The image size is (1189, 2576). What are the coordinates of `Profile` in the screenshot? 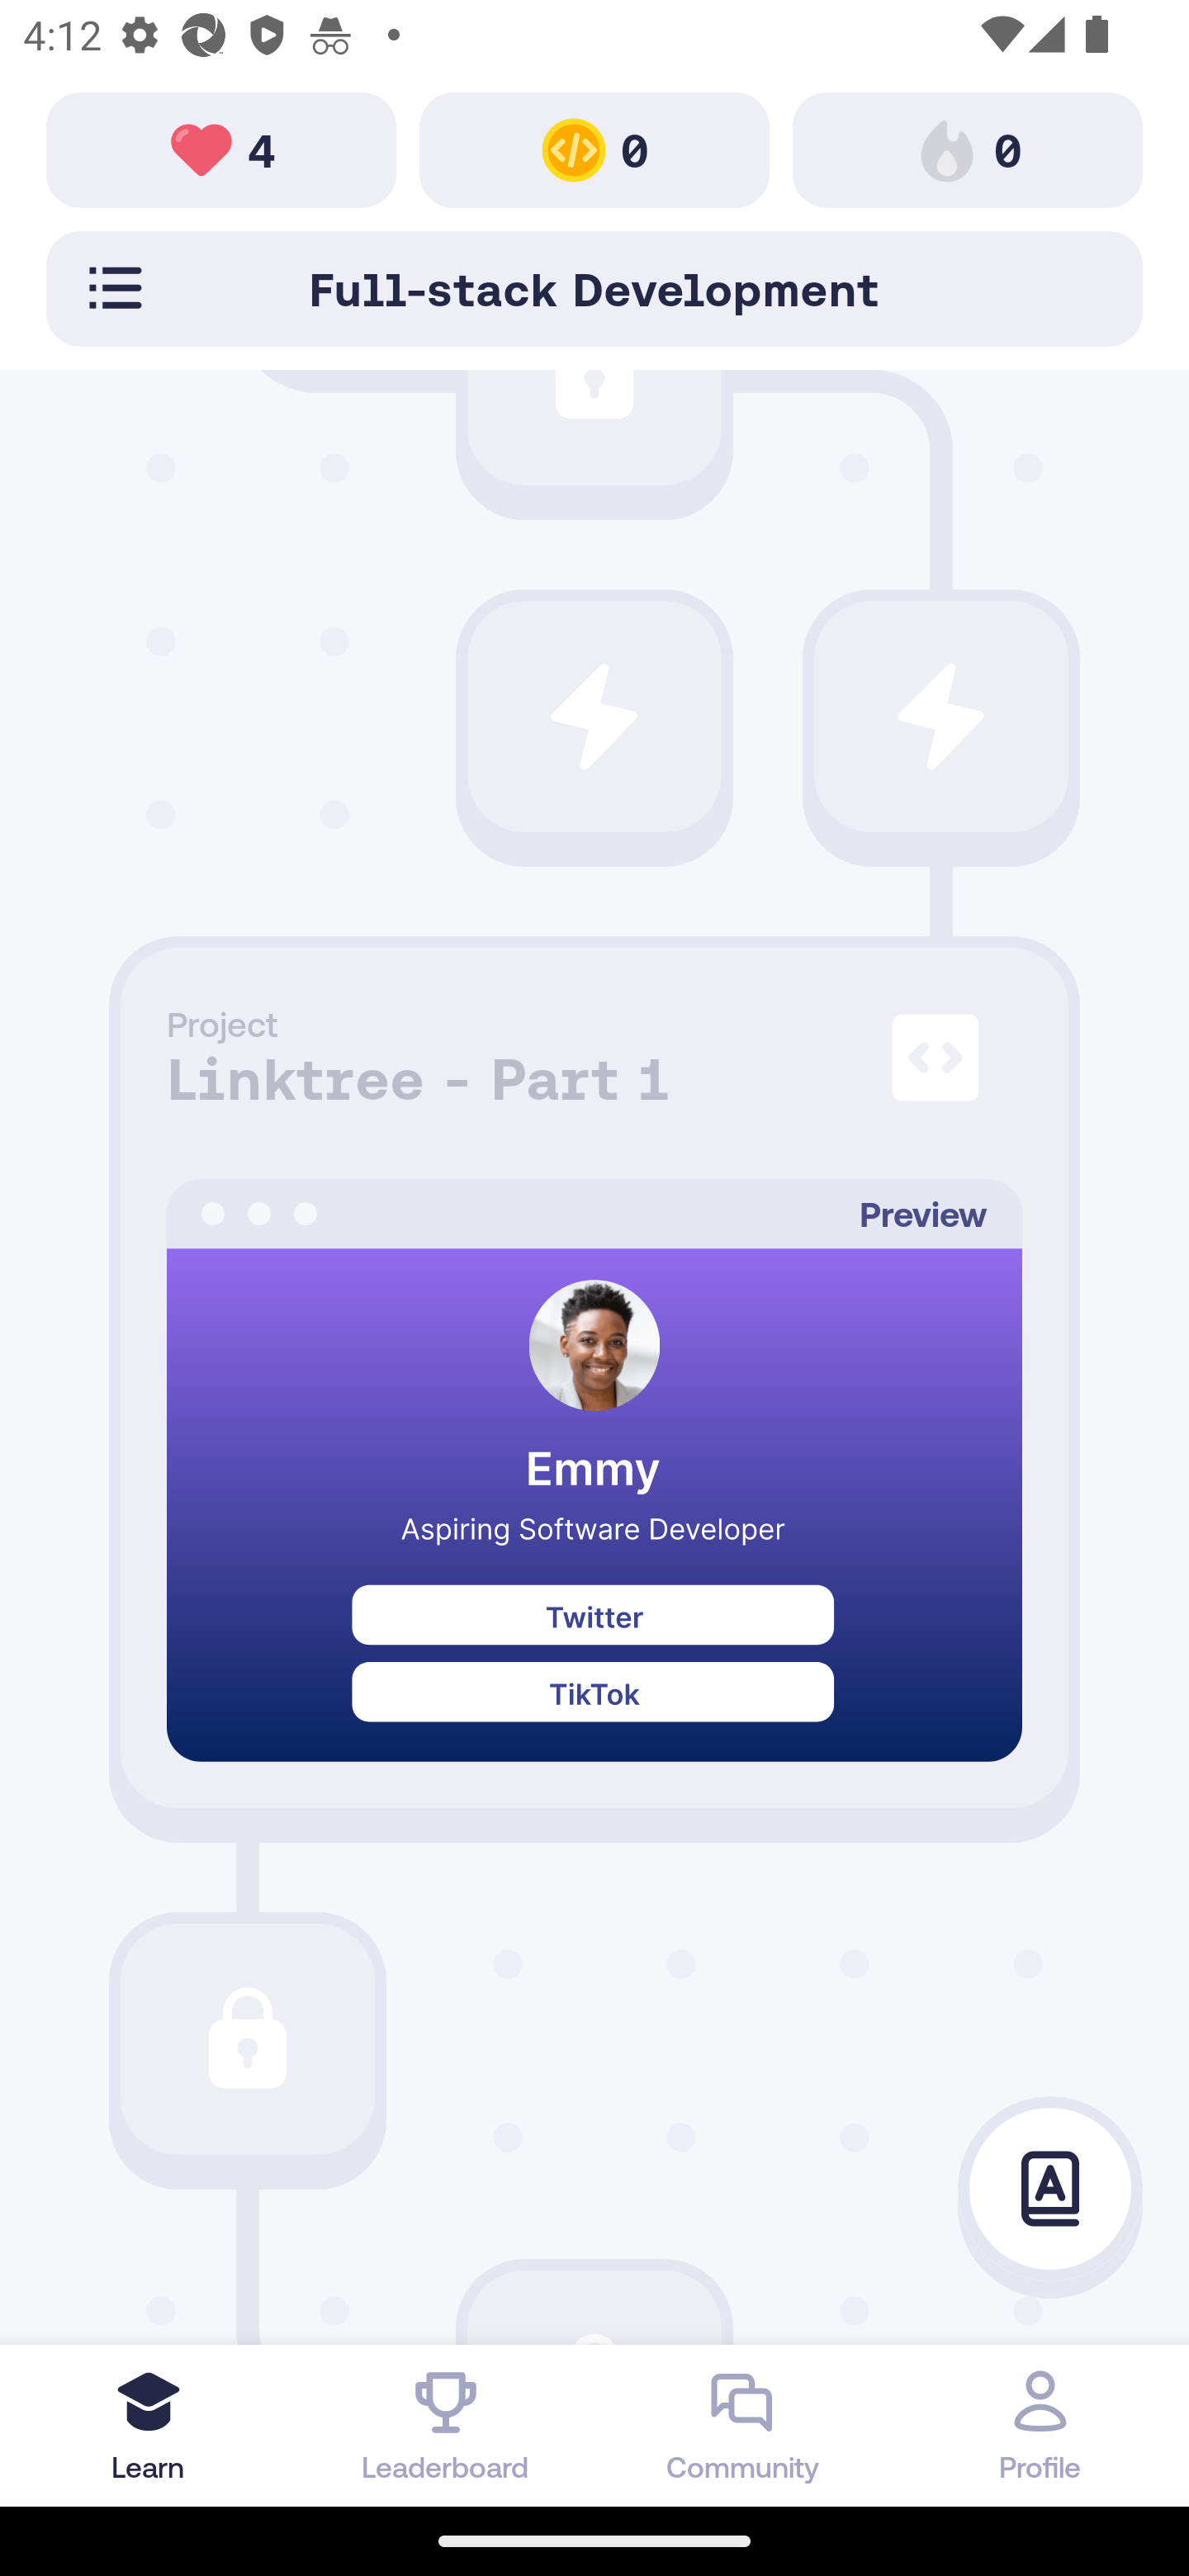 It's located at (1040, 2425).